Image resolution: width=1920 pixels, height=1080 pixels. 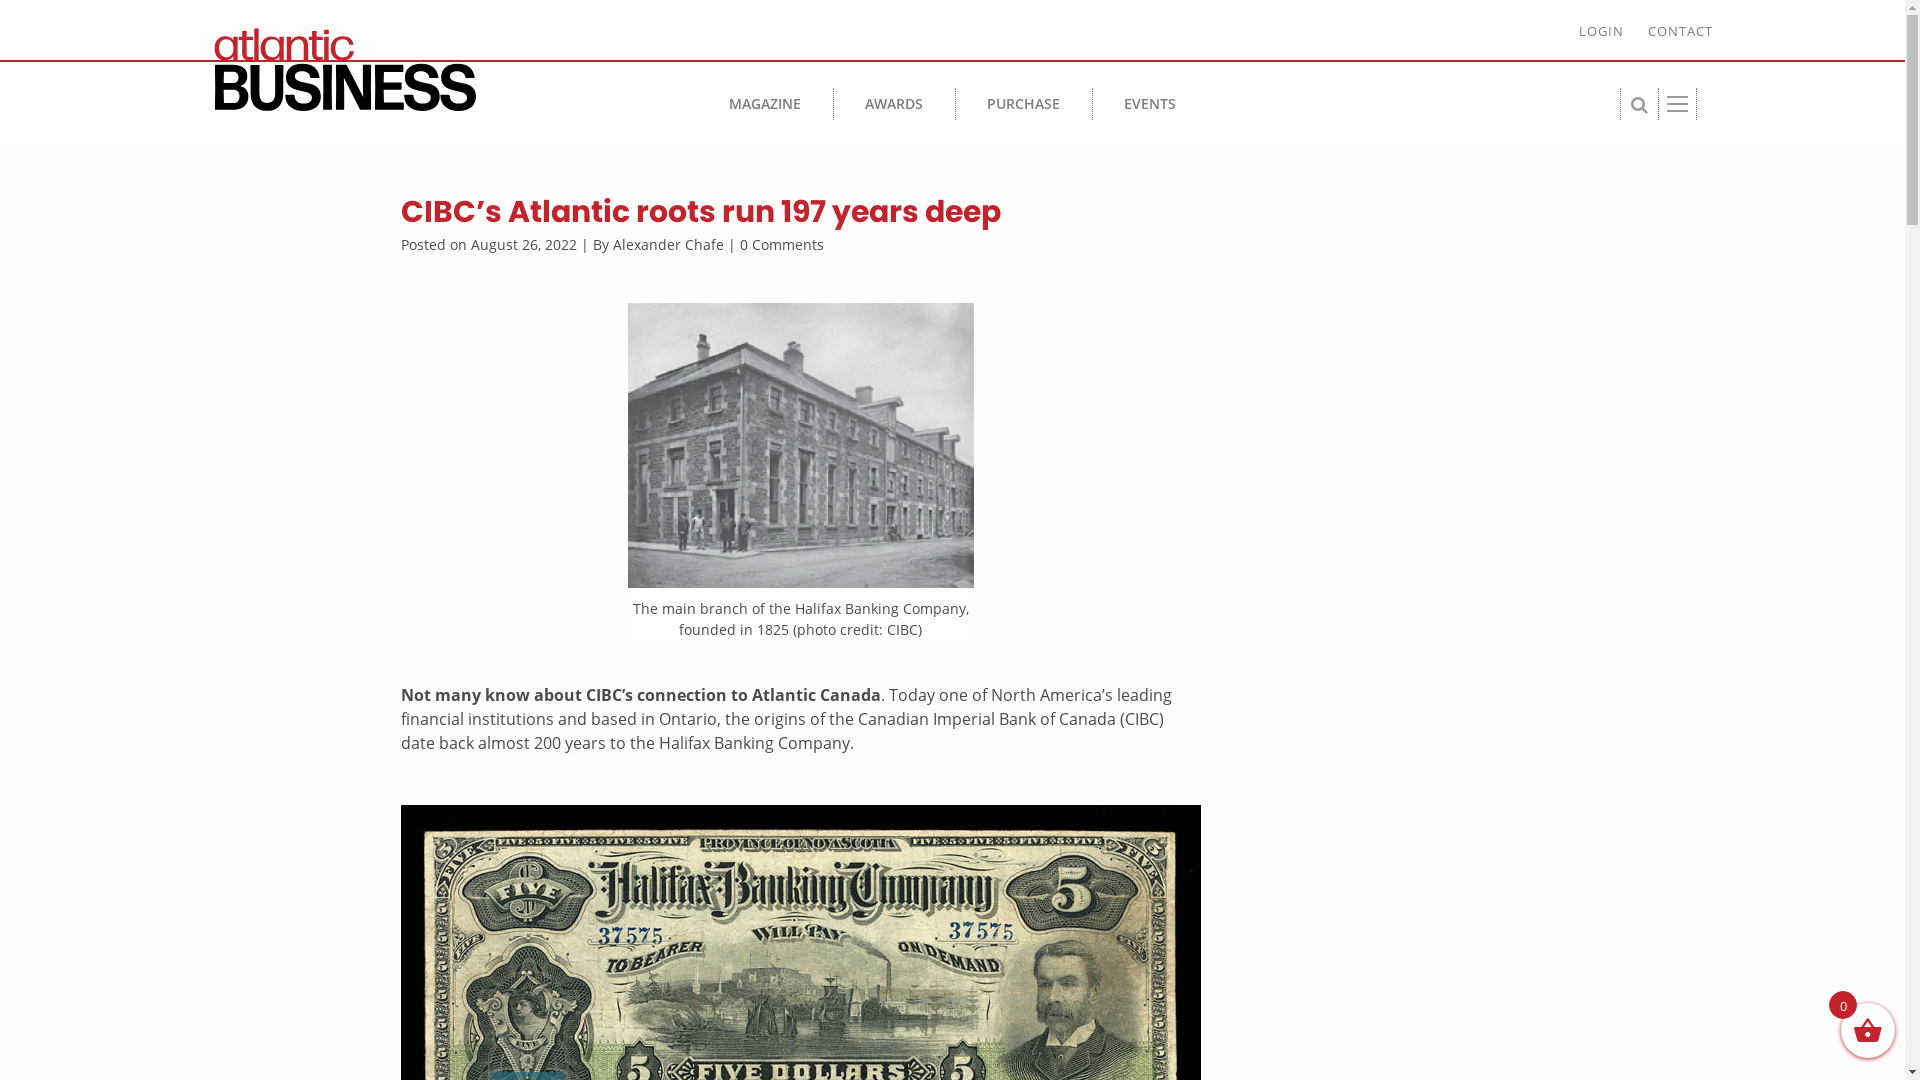 What do you see at coordinates (765, 104) in the screenshot?
I see `MAGAZINE` at bounding box center [765, 104].